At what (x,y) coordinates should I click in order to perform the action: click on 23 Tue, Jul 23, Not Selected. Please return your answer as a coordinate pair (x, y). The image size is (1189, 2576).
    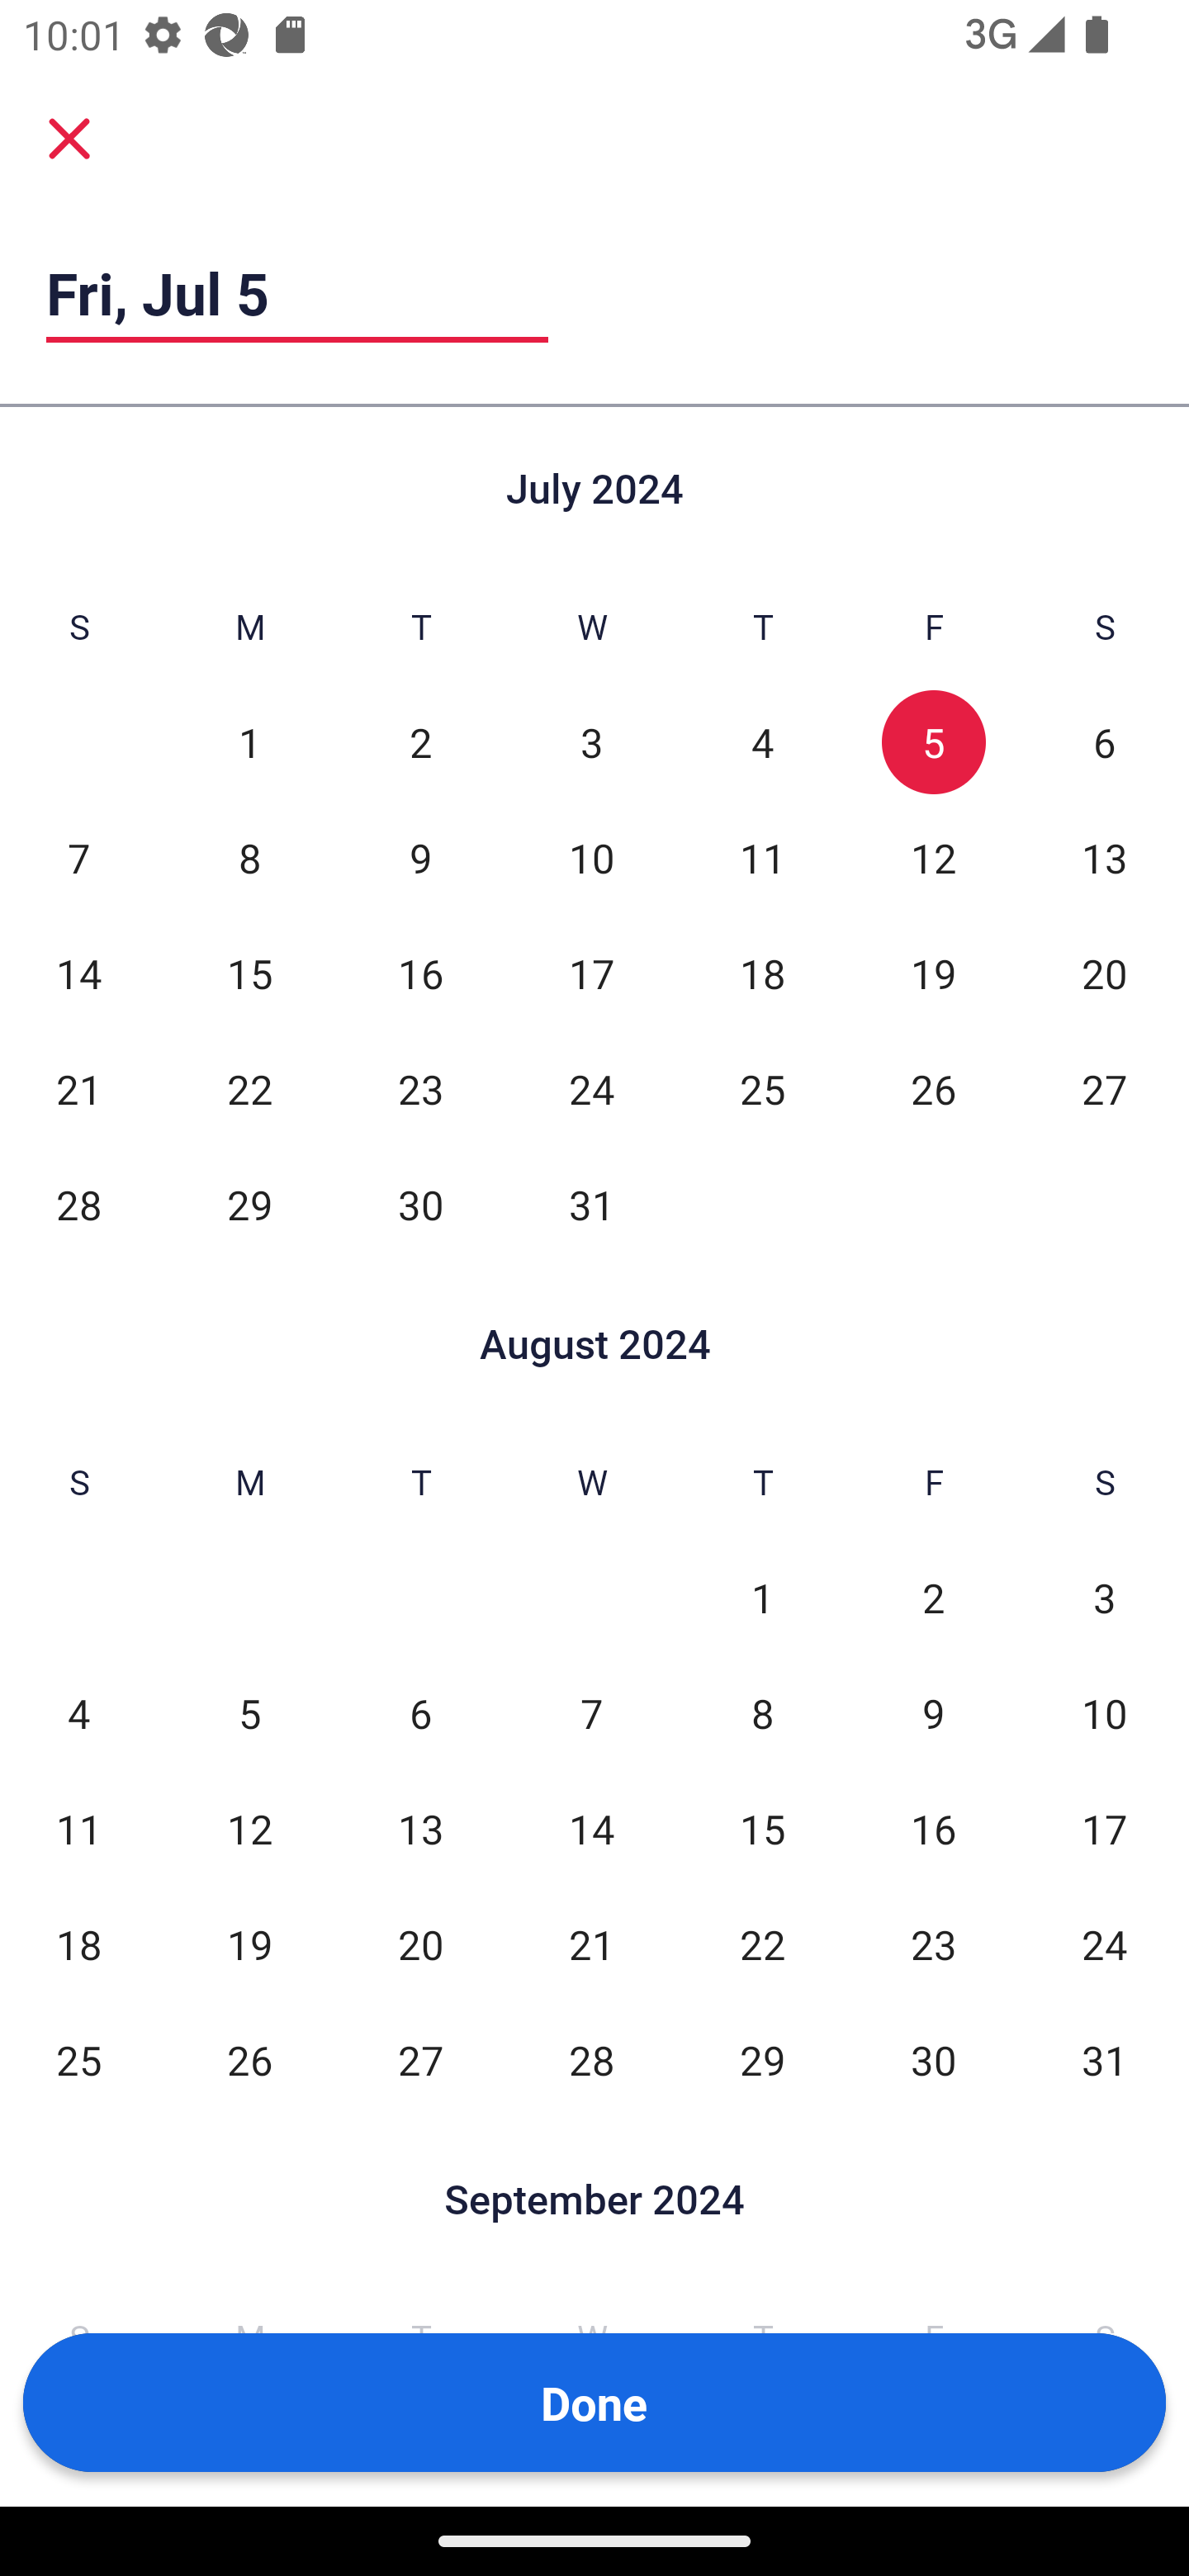
    Looking at the image, I should click on (421, 1088).